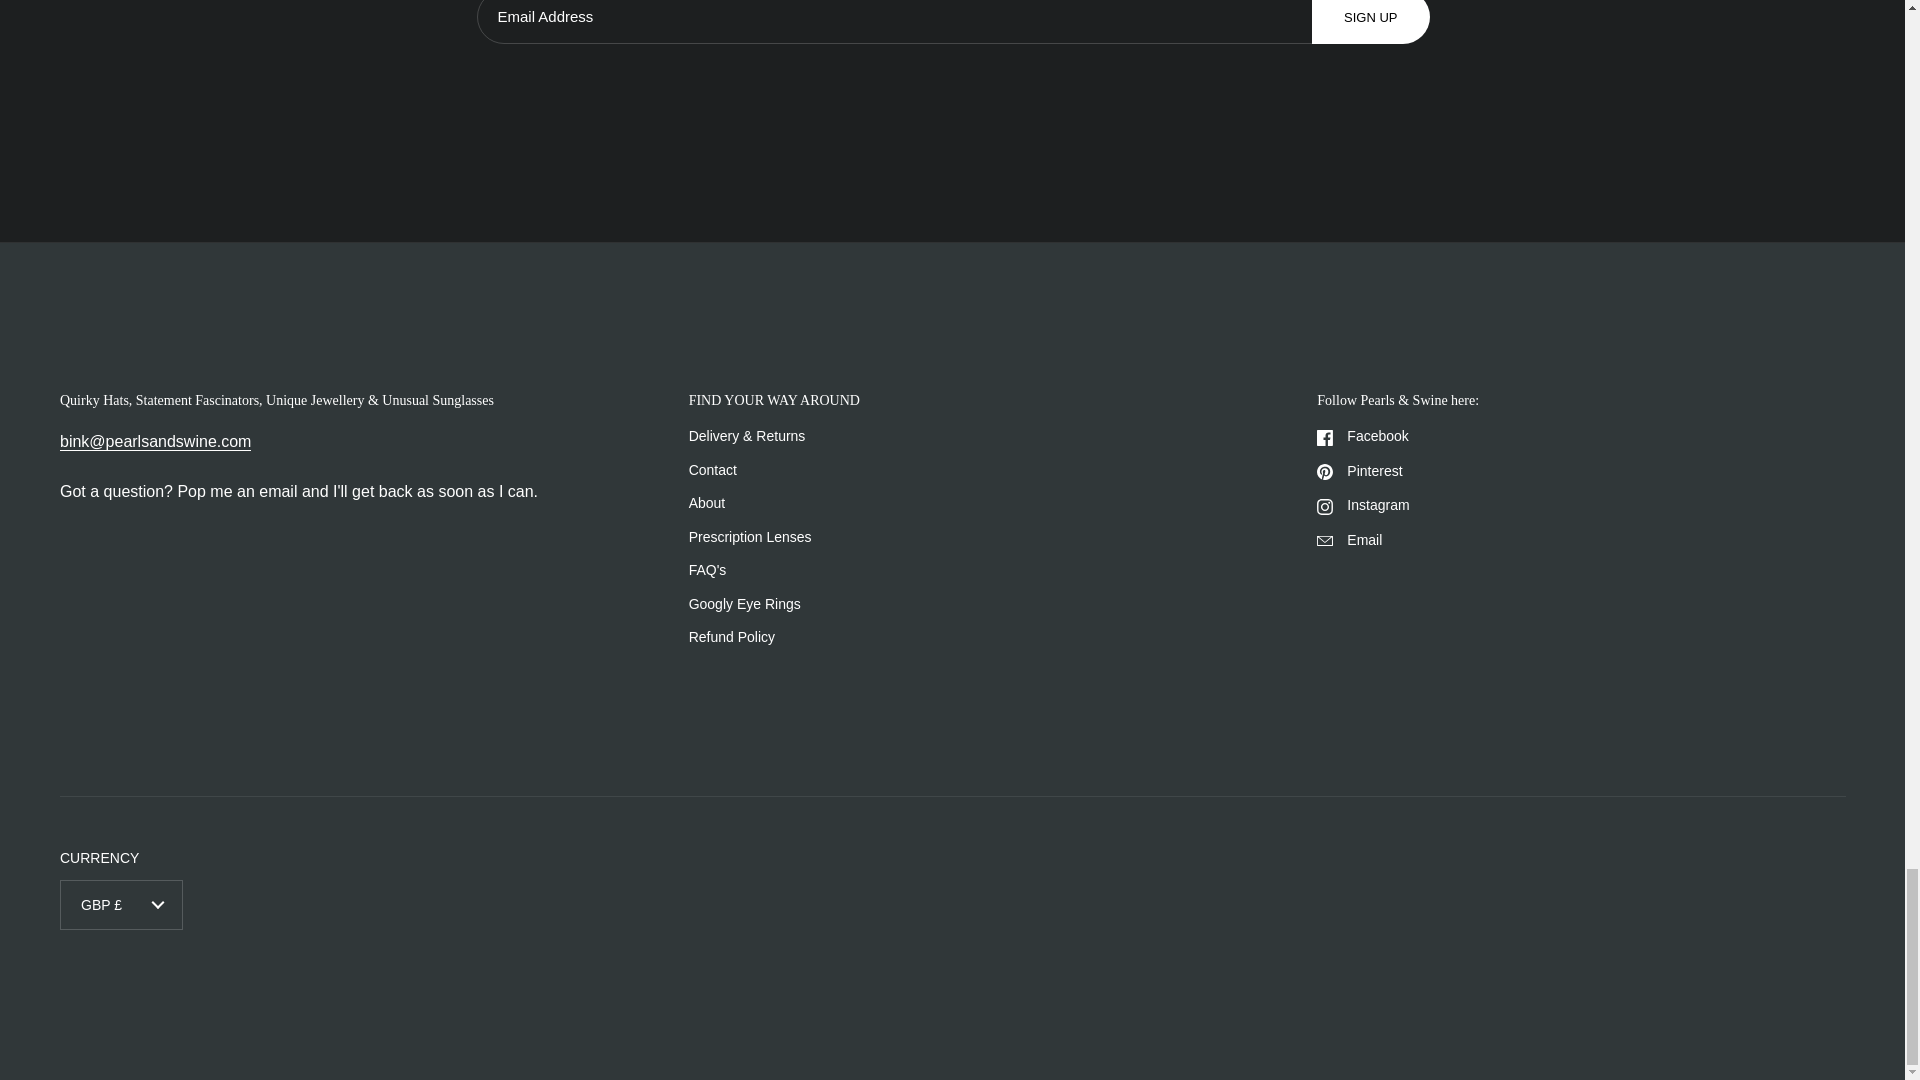 This screenshot has height=1080, width=1920. What do you see at coordinates (1370, 16) in the screenshot?
I see `SIGN UP` at bounding box center [1370, 16].